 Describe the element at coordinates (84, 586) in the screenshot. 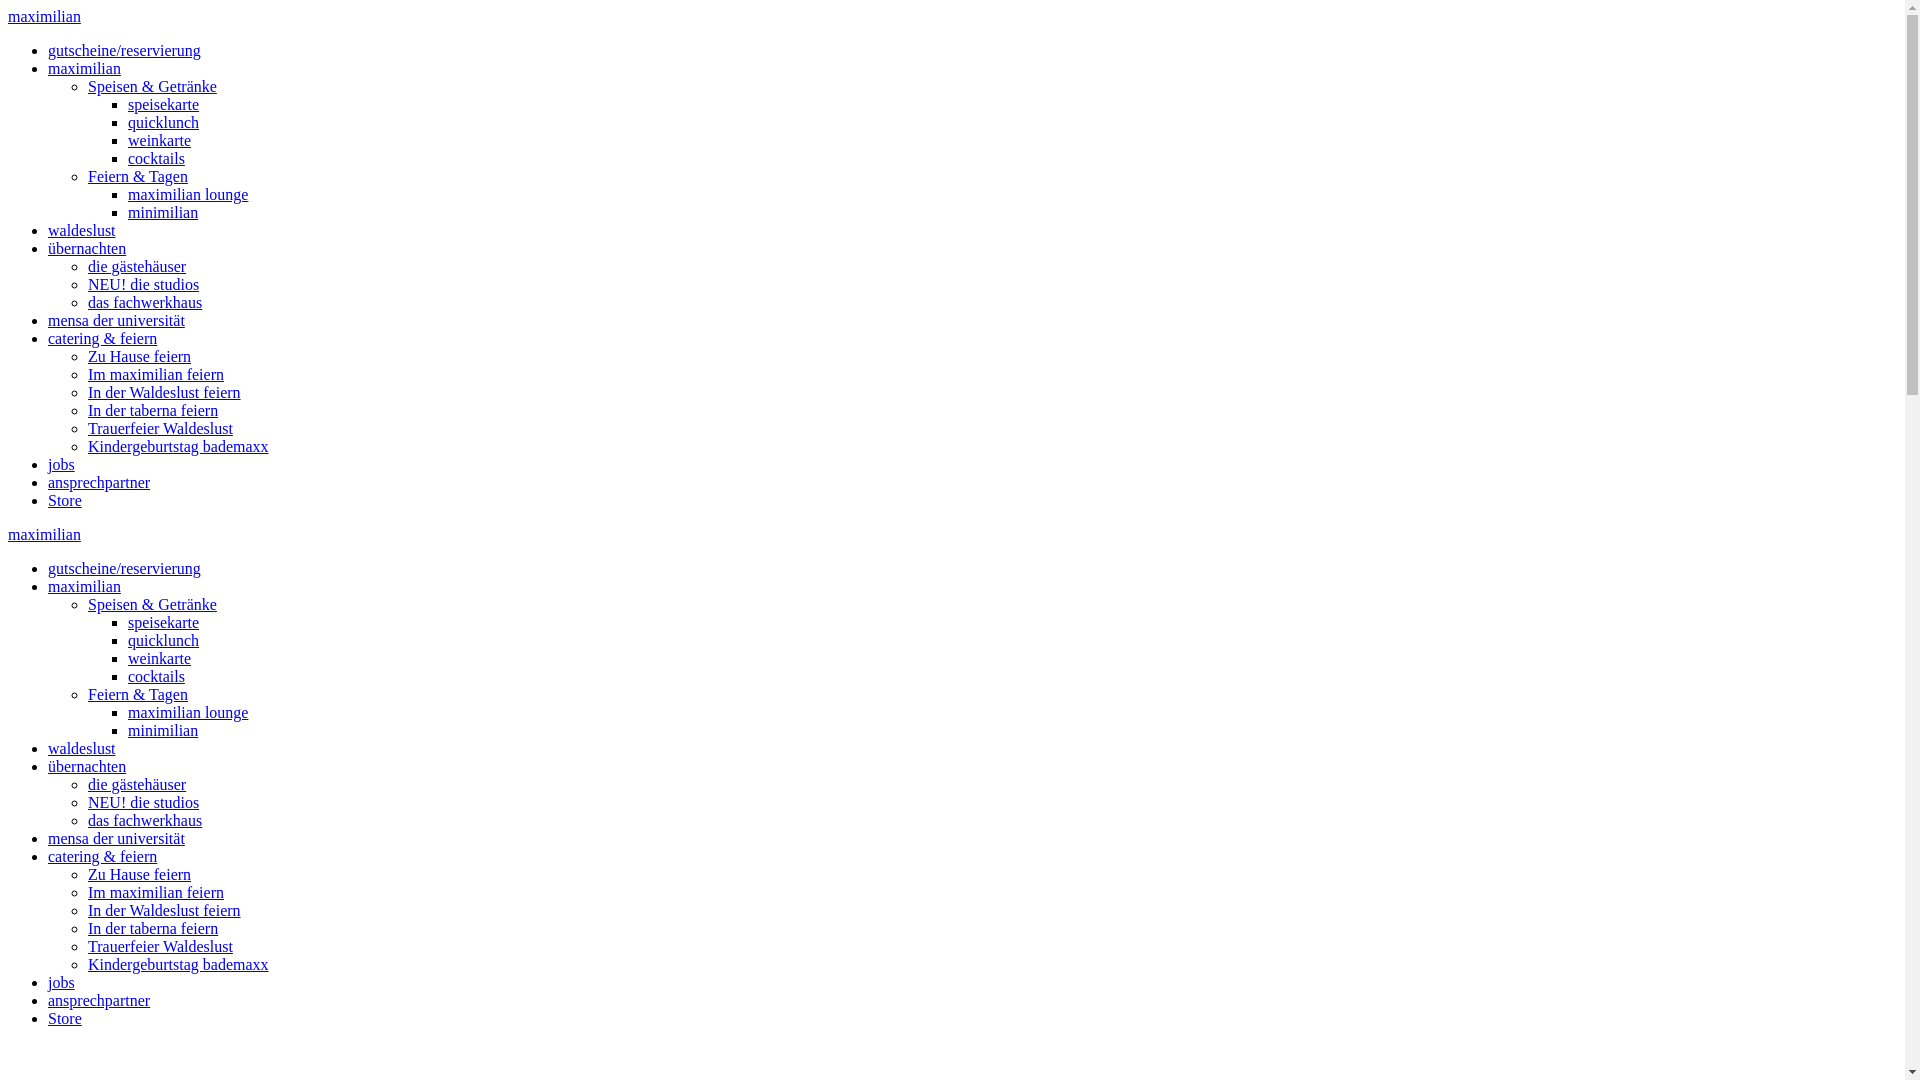

I see `maximilian` at that location.